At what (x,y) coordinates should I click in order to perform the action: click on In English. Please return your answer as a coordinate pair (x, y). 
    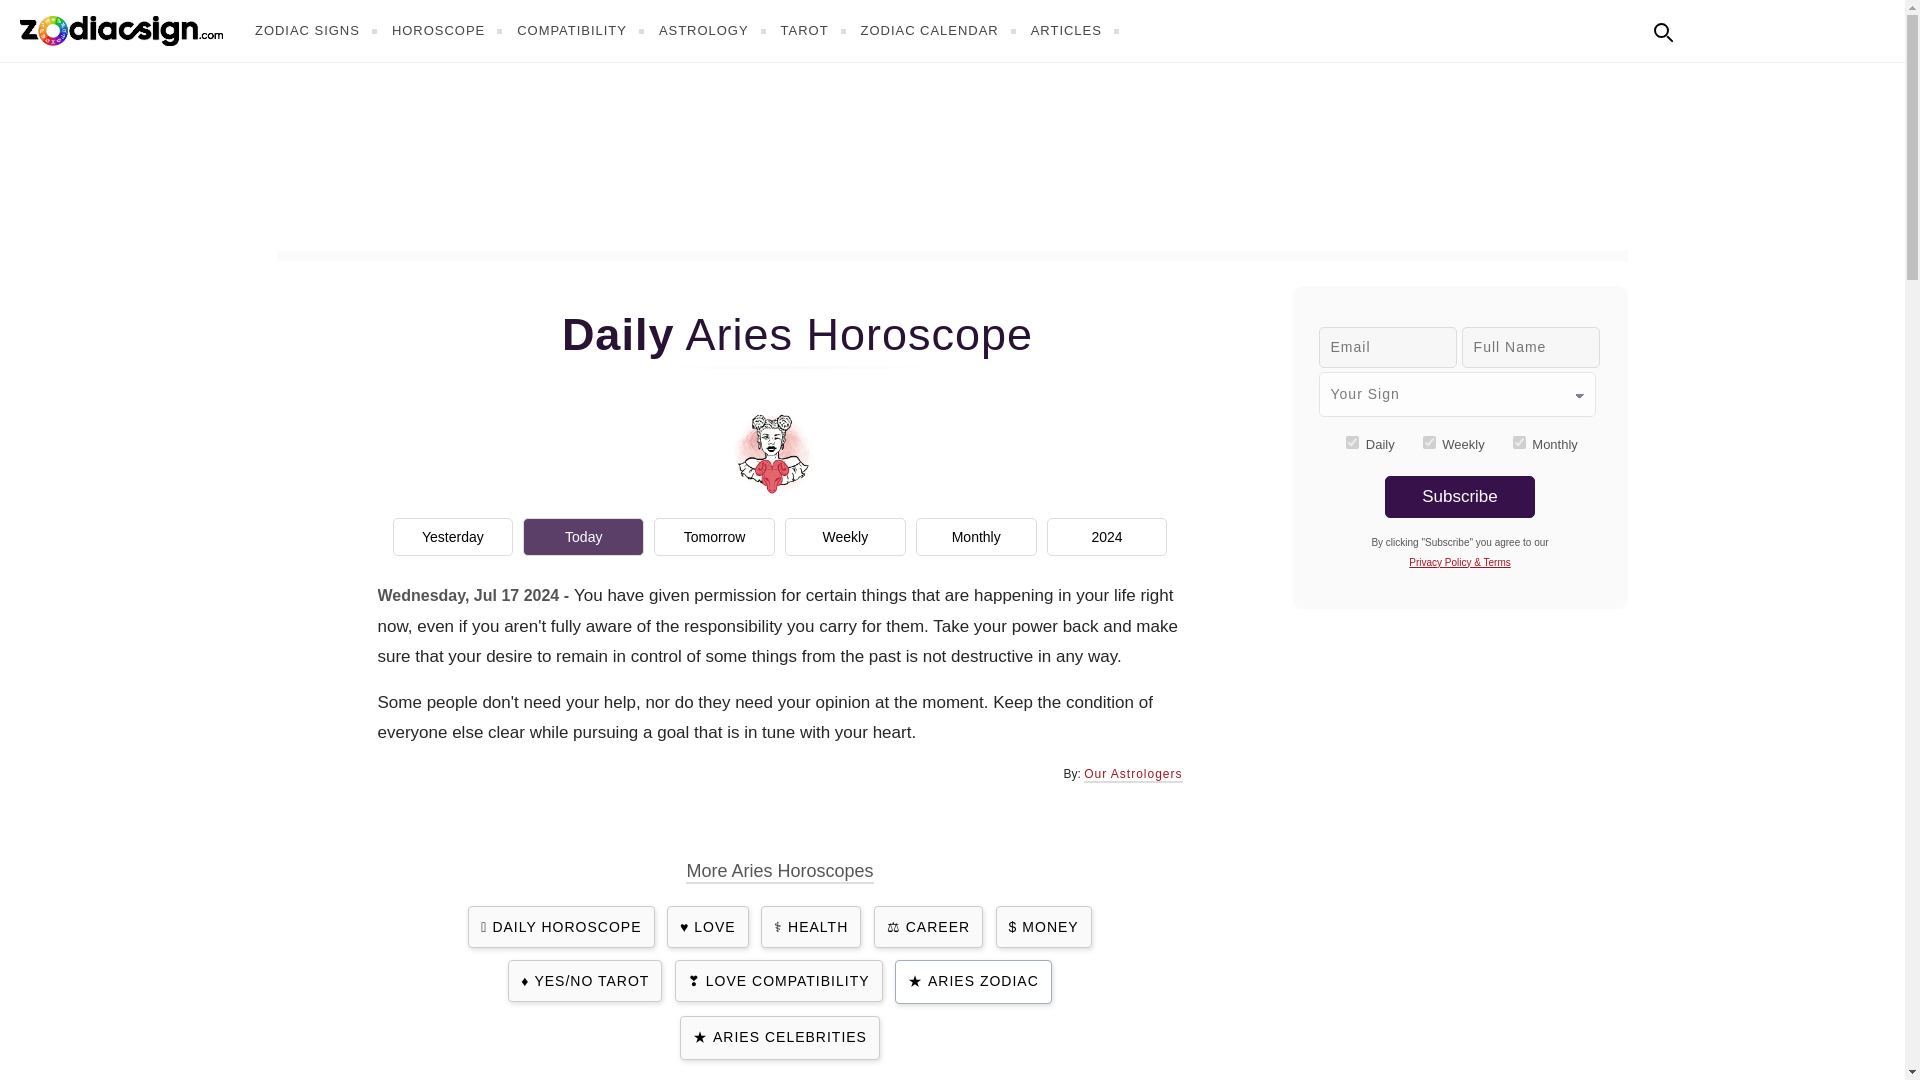
    Looking at the image, I should click on (1706, 28).